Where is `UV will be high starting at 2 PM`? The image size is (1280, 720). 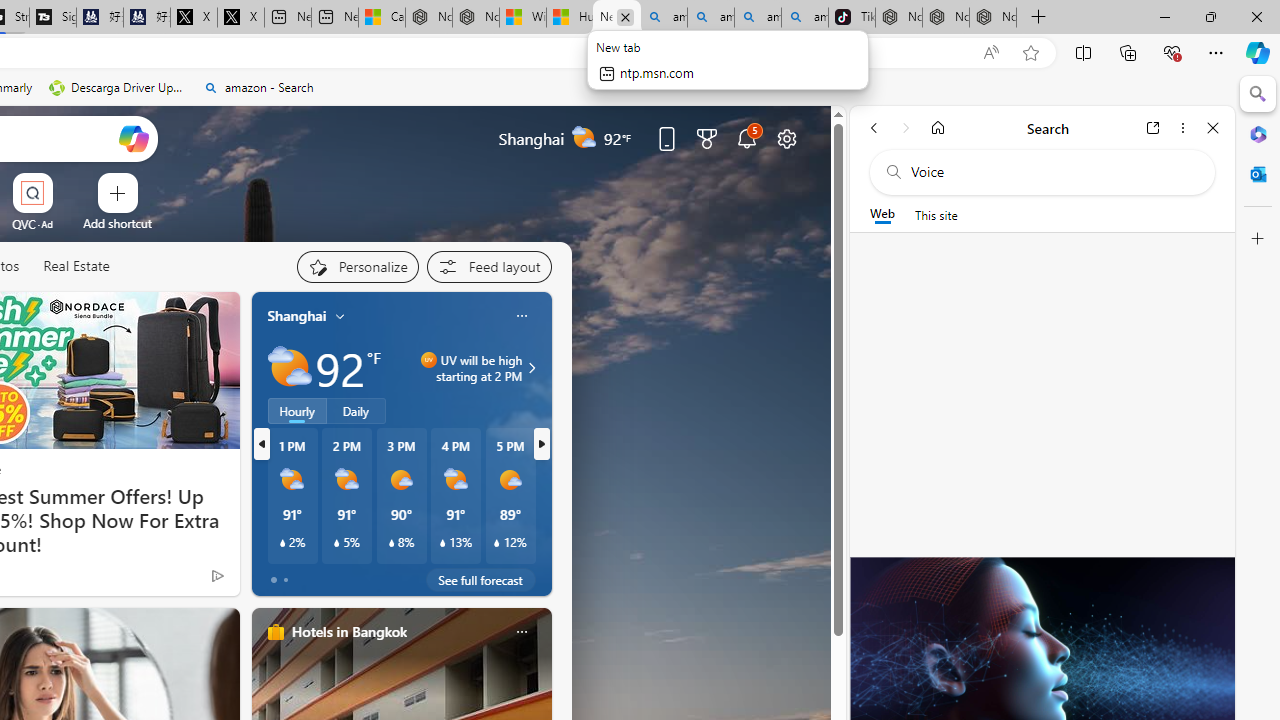 UV will be high starting at 2 PM is located at coordinates (529, 368).